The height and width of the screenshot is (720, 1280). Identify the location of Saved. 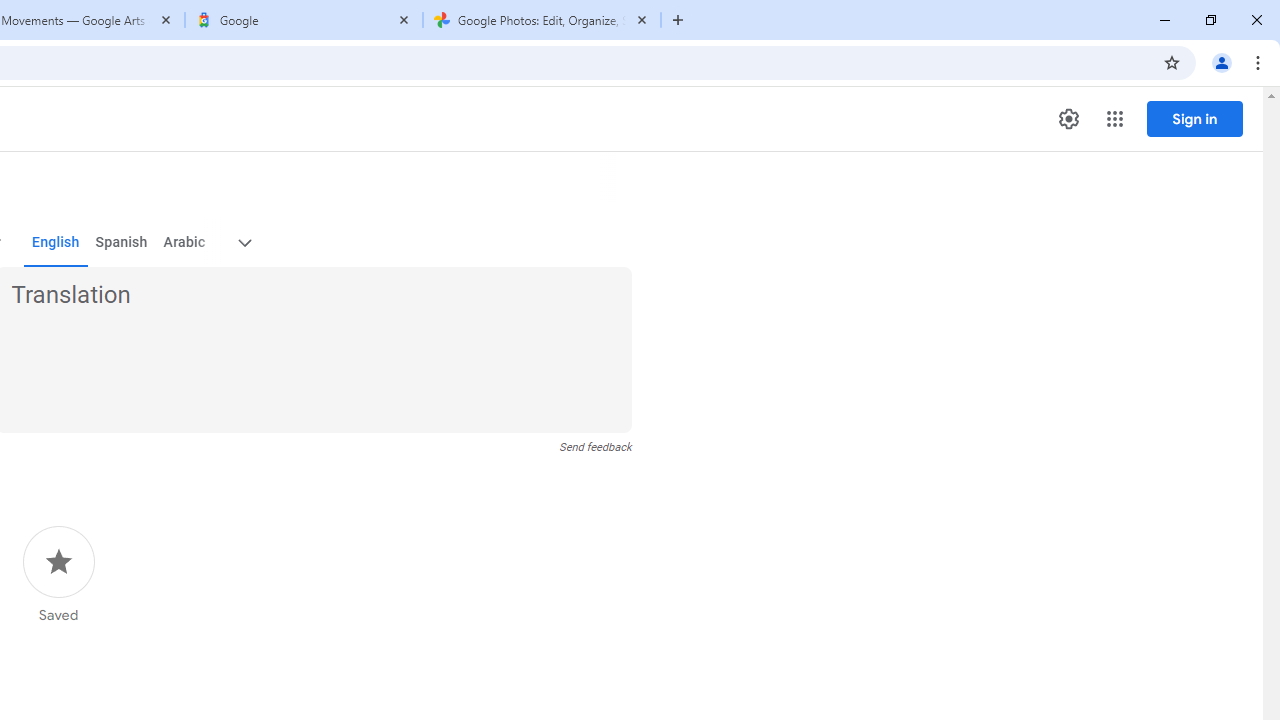
(58, 575).